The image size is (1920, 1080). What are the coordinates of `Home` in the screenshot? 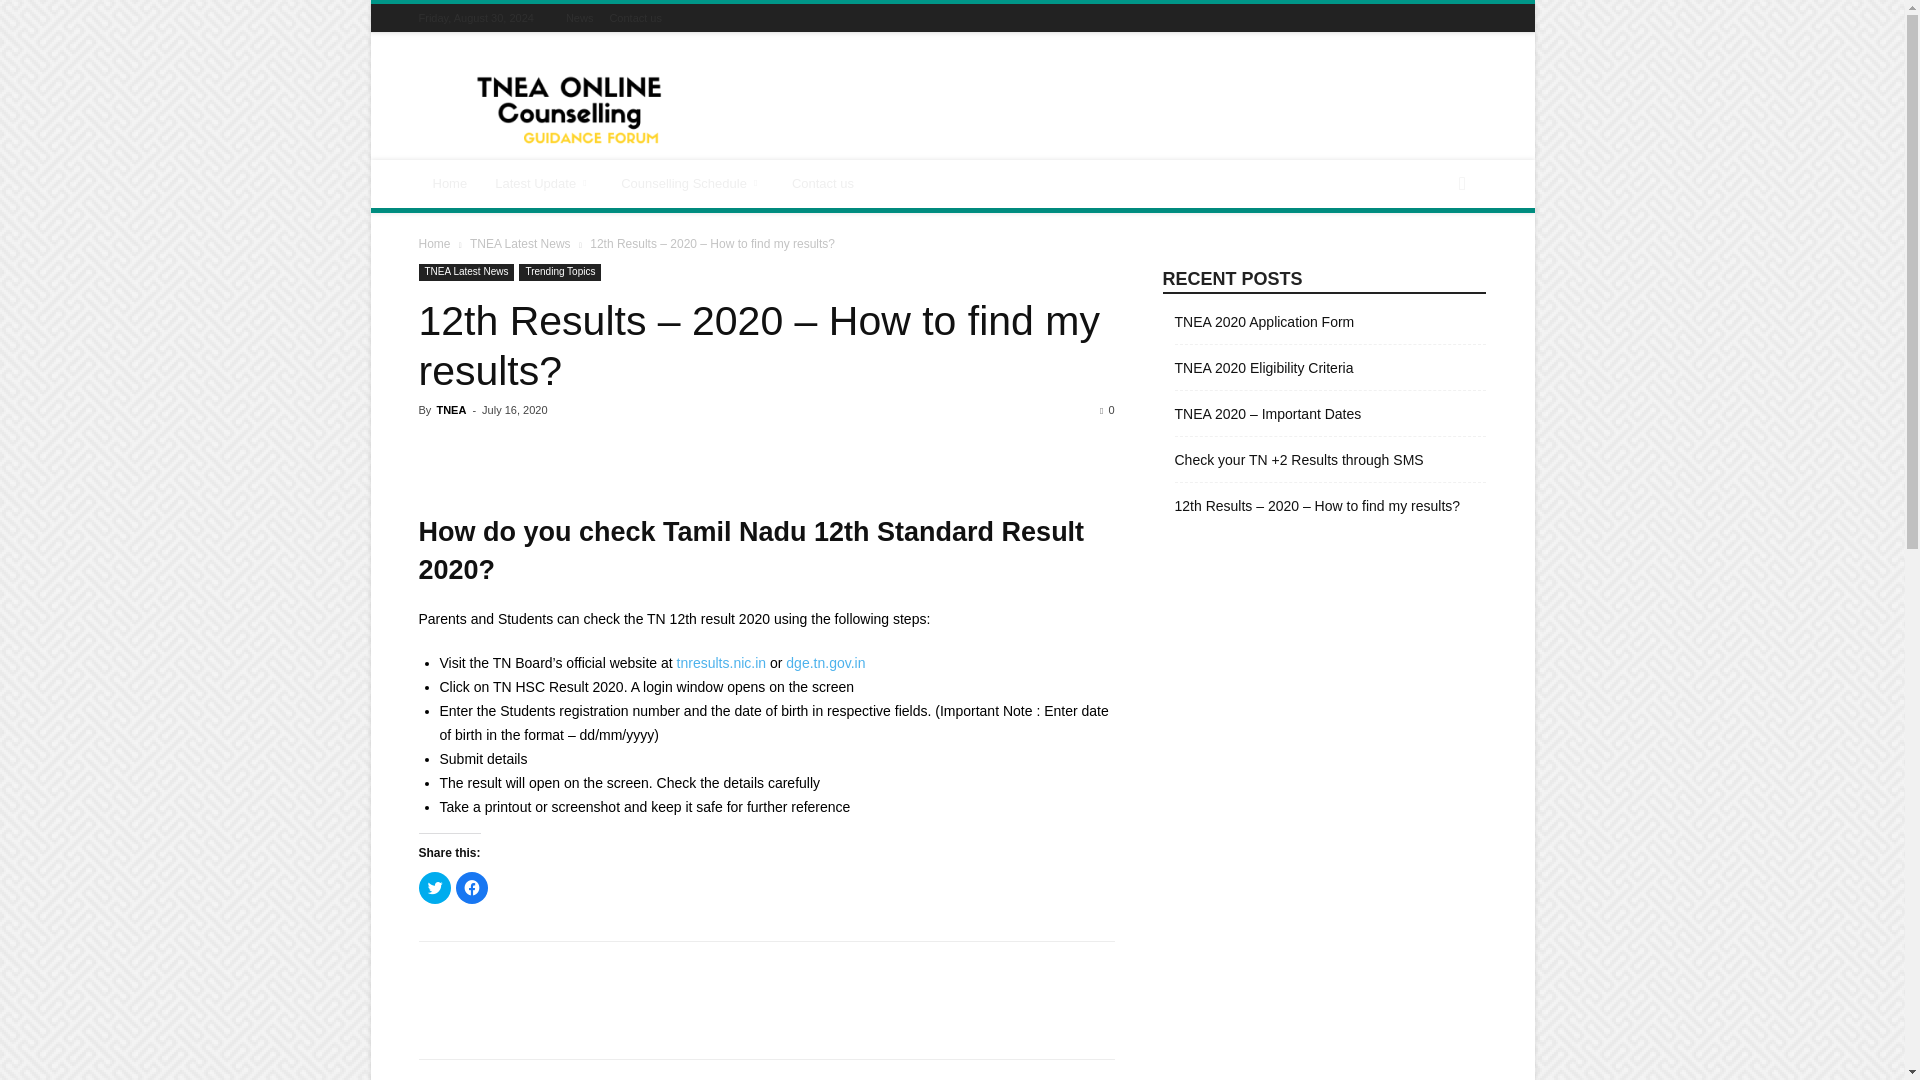 It's located at (450, 184).